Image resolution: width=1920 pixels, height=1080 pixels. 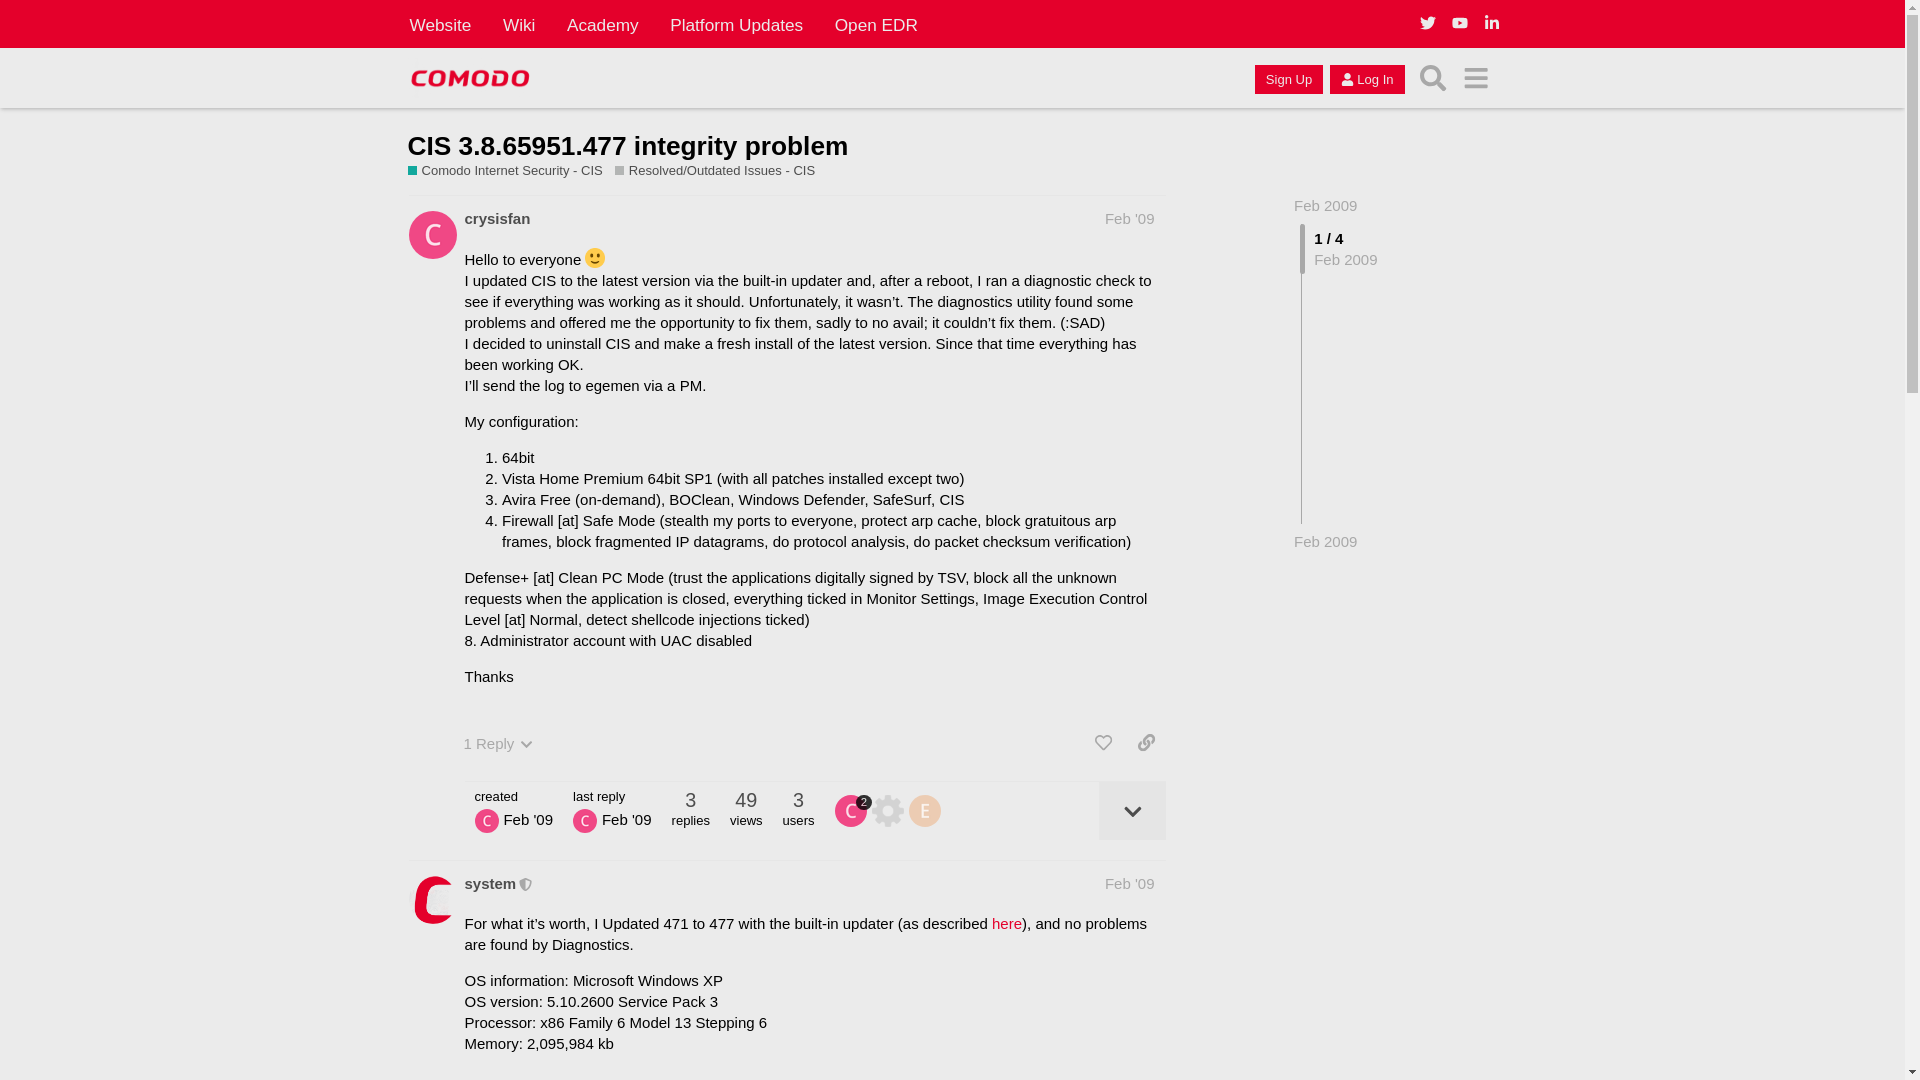 I want to click on crysisfan, so click(x=496, y=218).